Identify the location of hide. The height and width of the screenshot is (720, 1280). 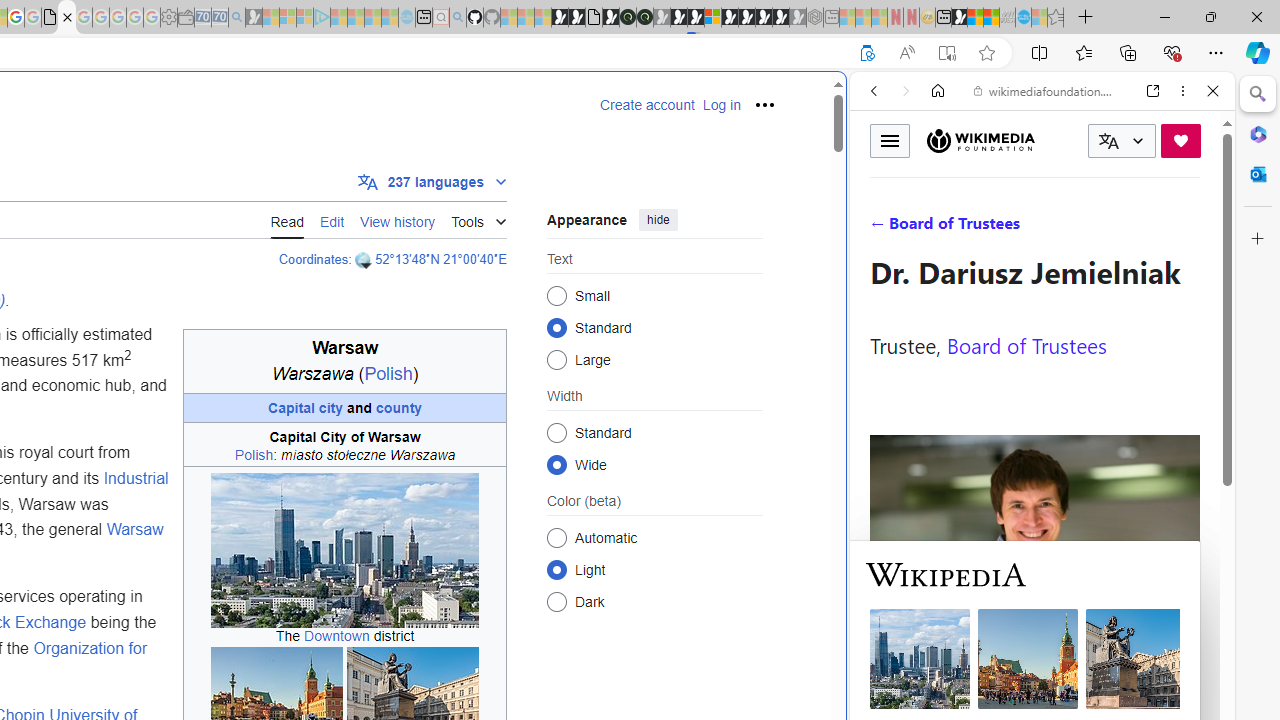
(658, 220).